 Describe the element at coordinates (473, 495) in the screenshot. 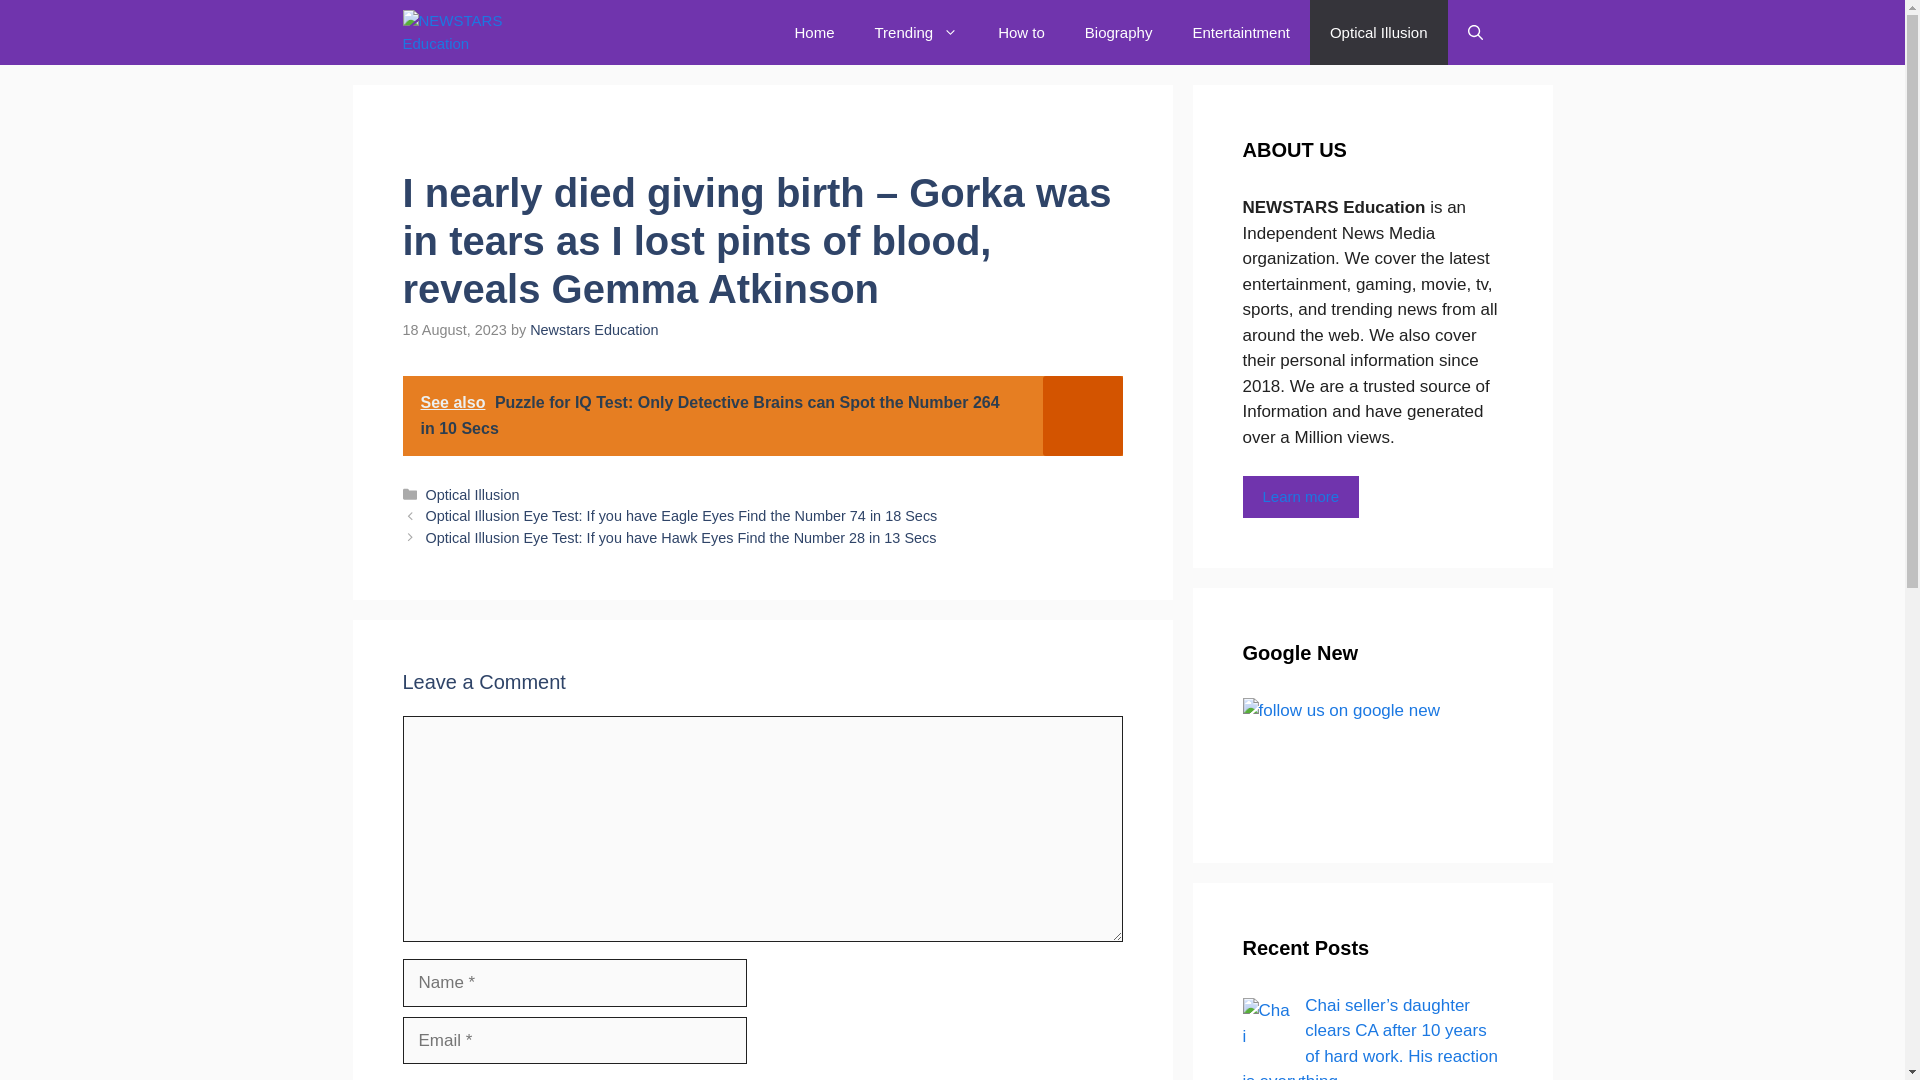

I see `Optical Illusion` at that location.